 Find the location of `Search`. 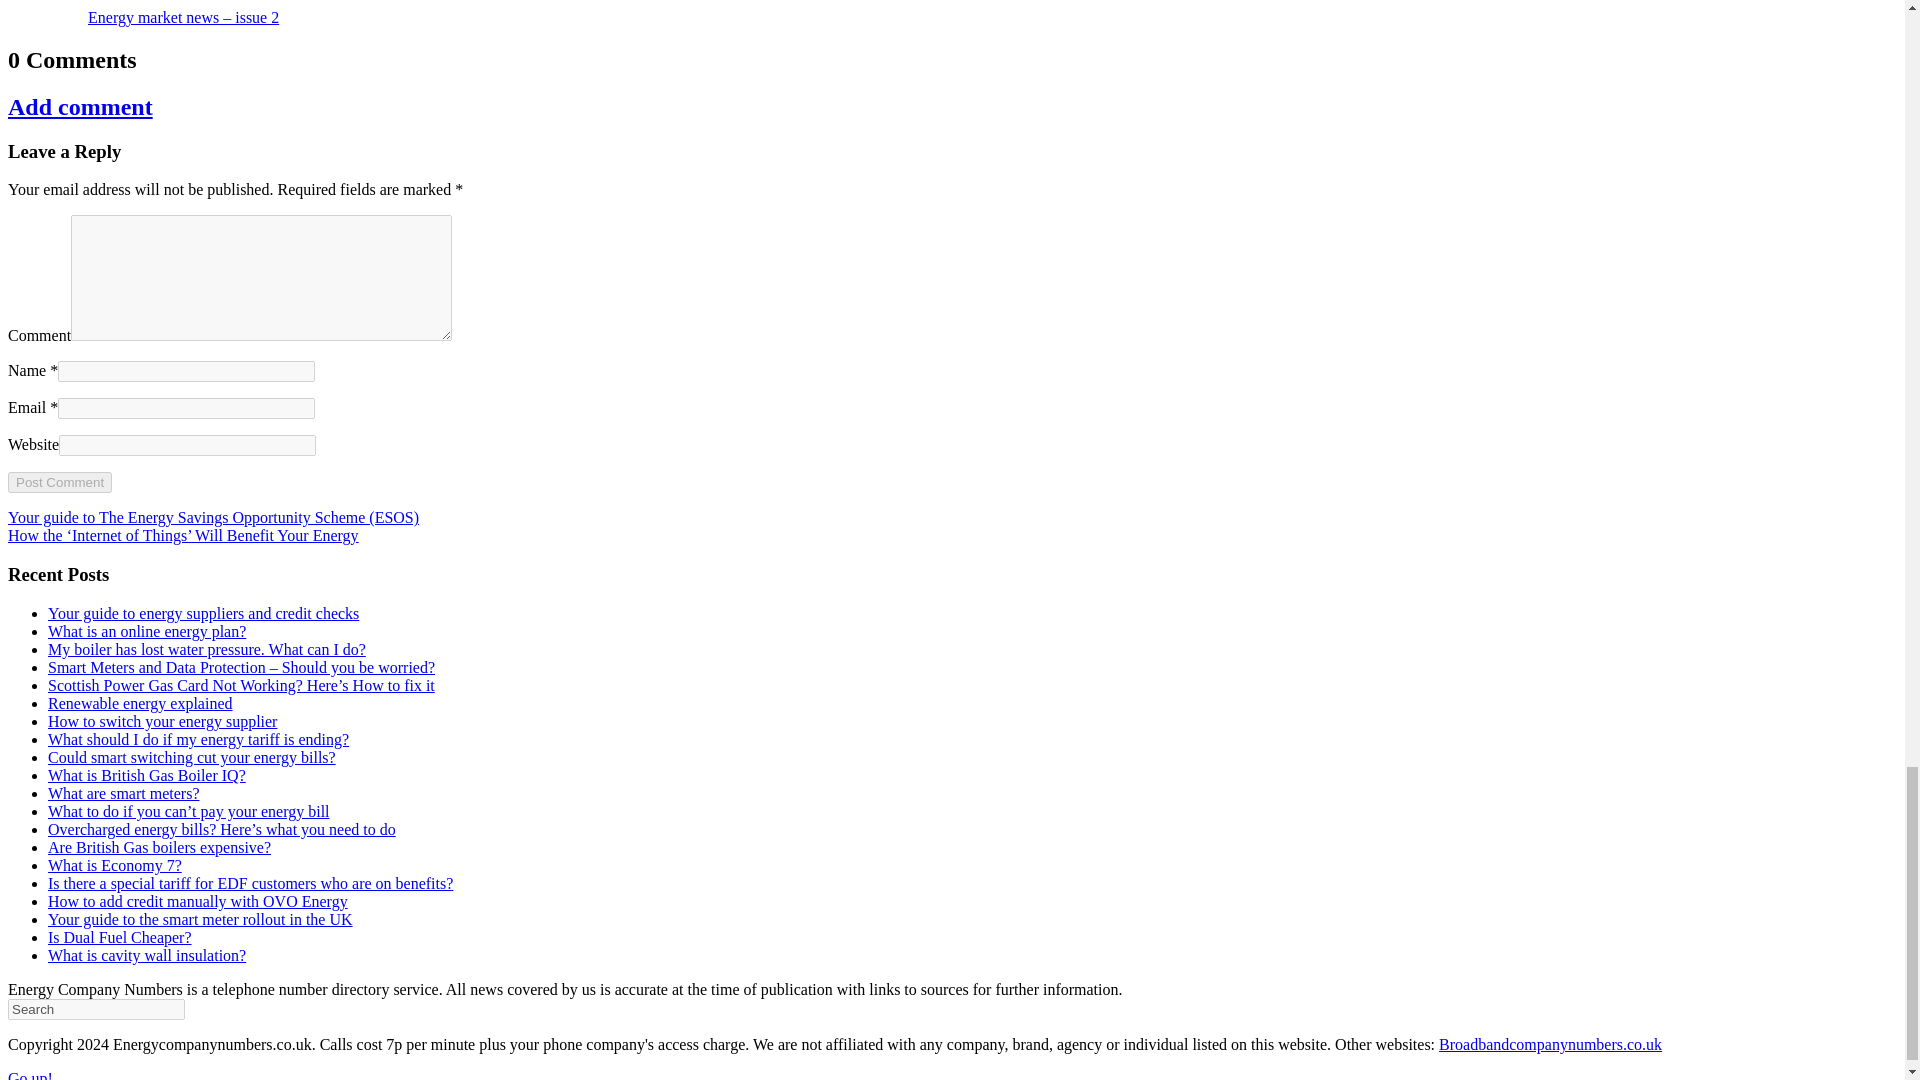

Search is located at coordinates (96, 1009).